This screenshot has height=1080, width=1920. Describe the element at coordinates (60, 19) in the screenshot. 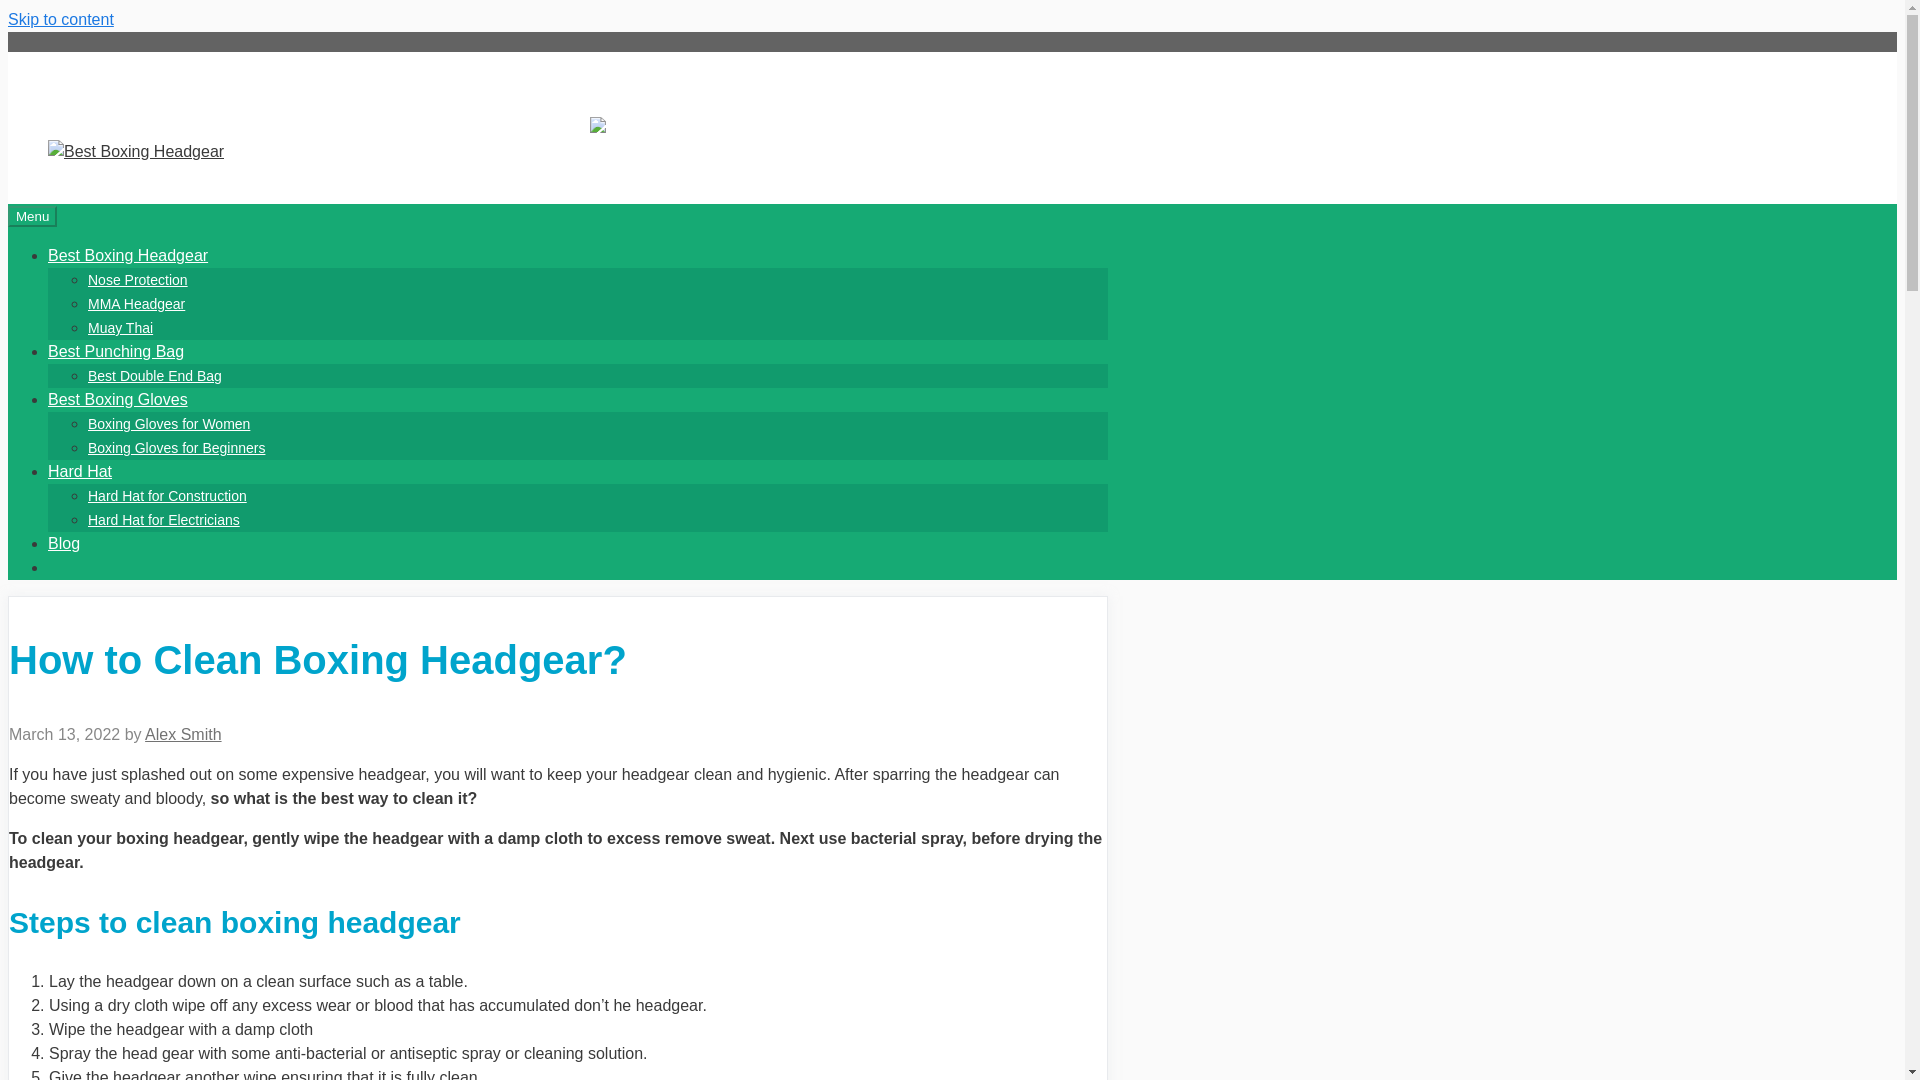

I see `Skip to content` at that location.